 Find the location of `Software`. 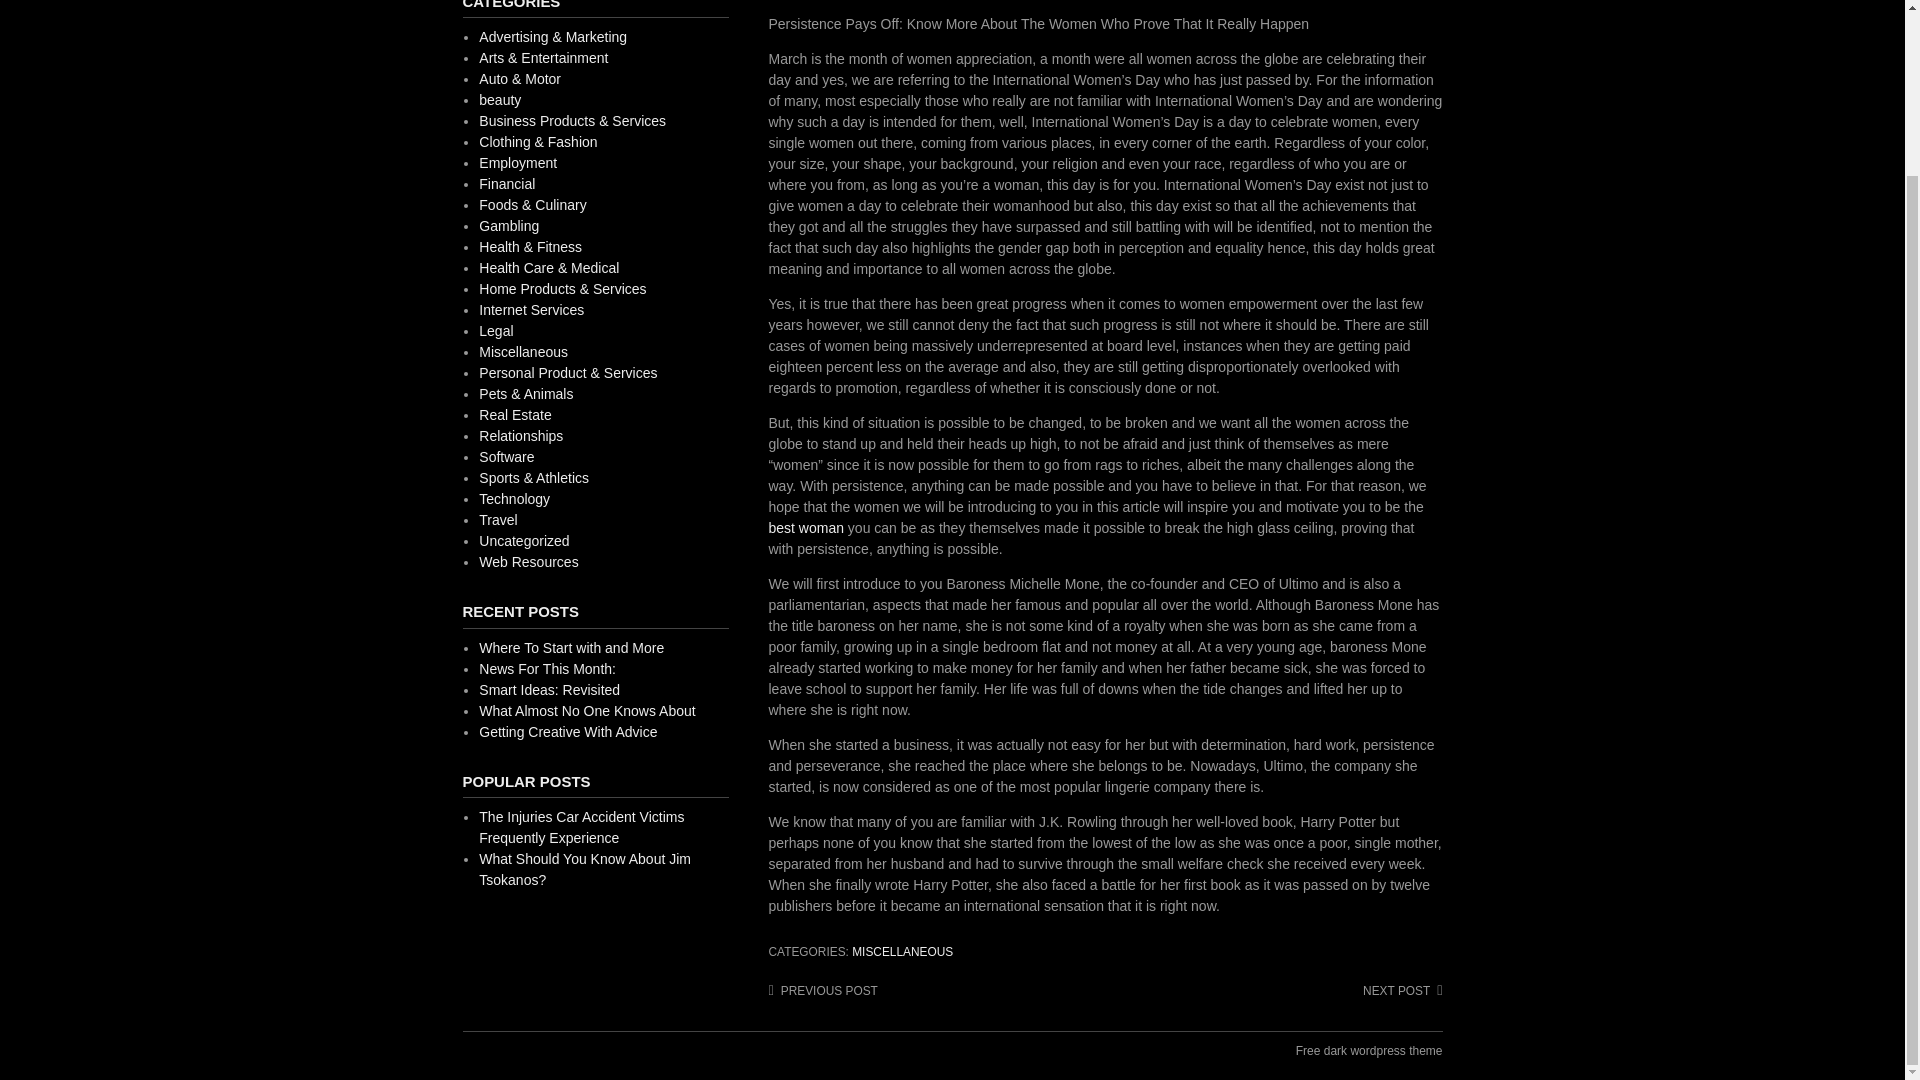

Software is located at coordinates (506, 457).